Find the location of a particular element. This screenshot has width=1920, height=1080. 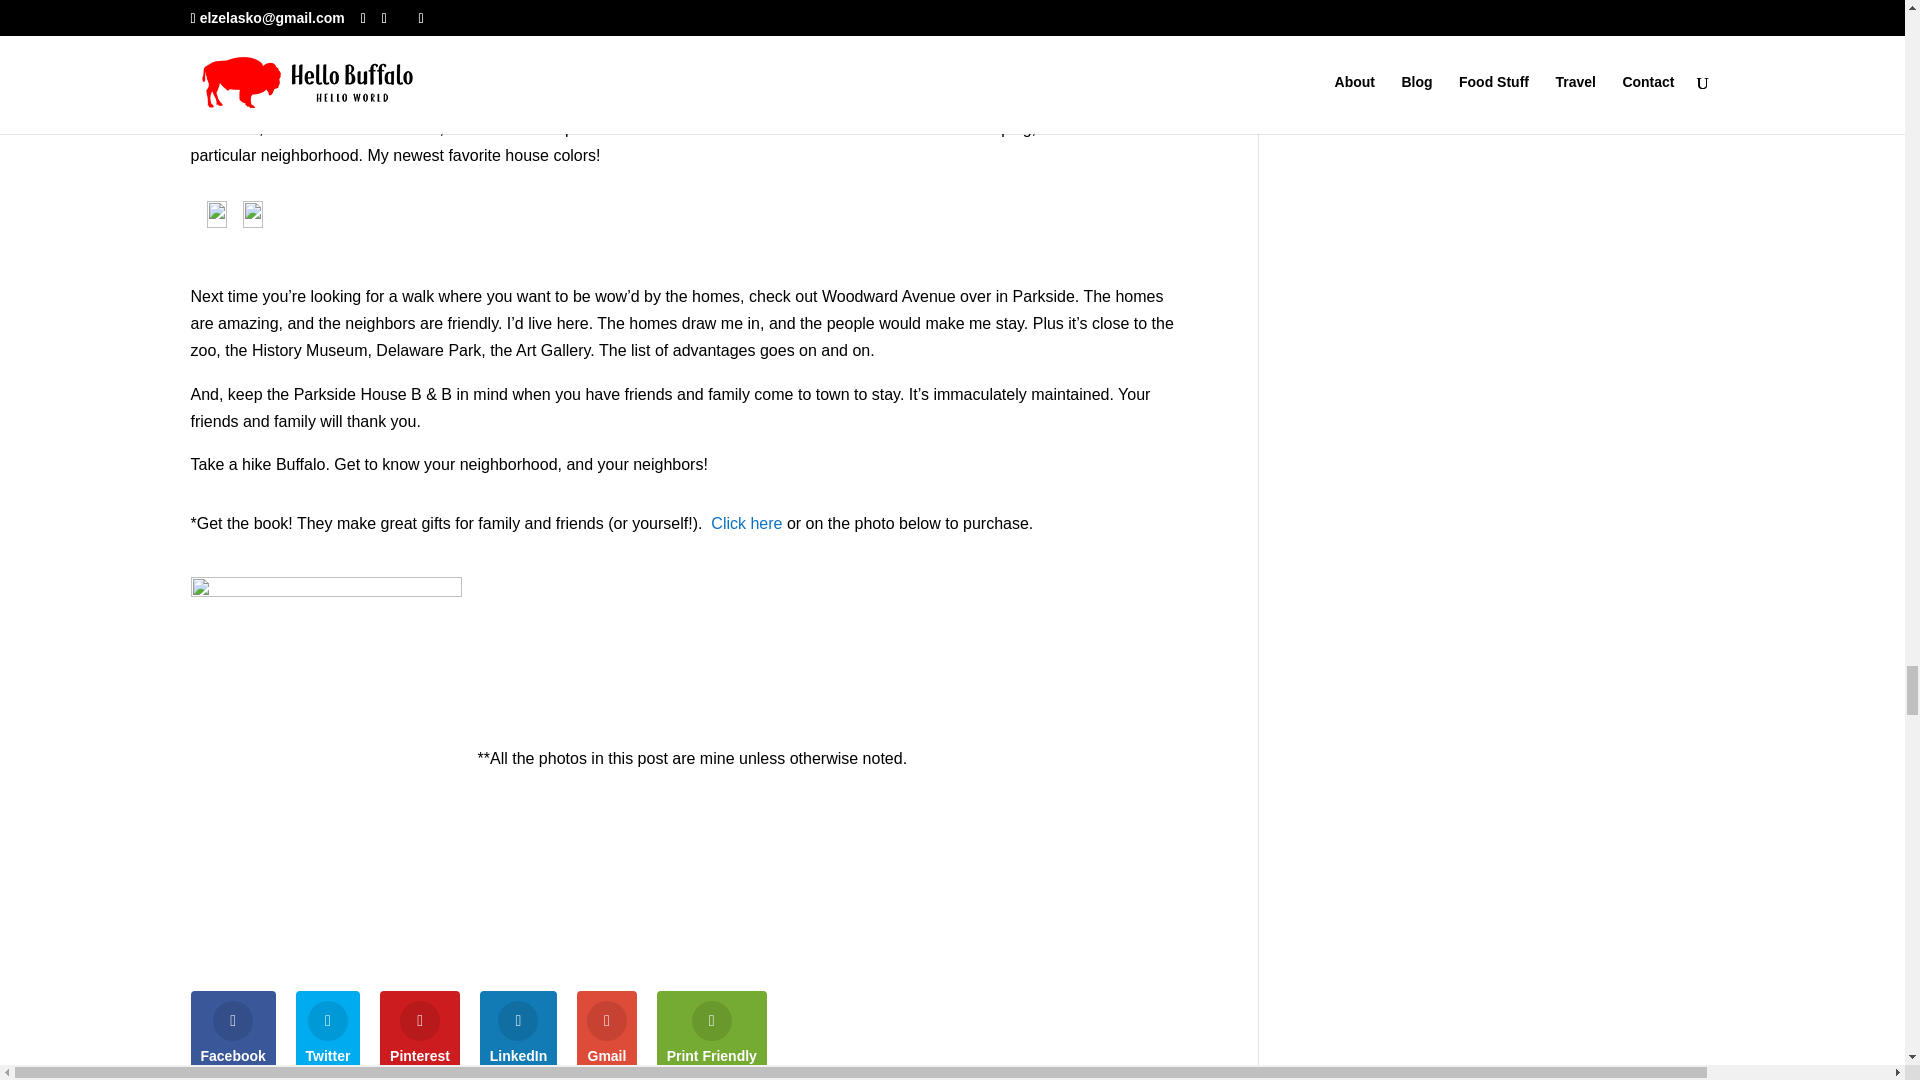

LinkedIn is located at coordinates (519, 1032).